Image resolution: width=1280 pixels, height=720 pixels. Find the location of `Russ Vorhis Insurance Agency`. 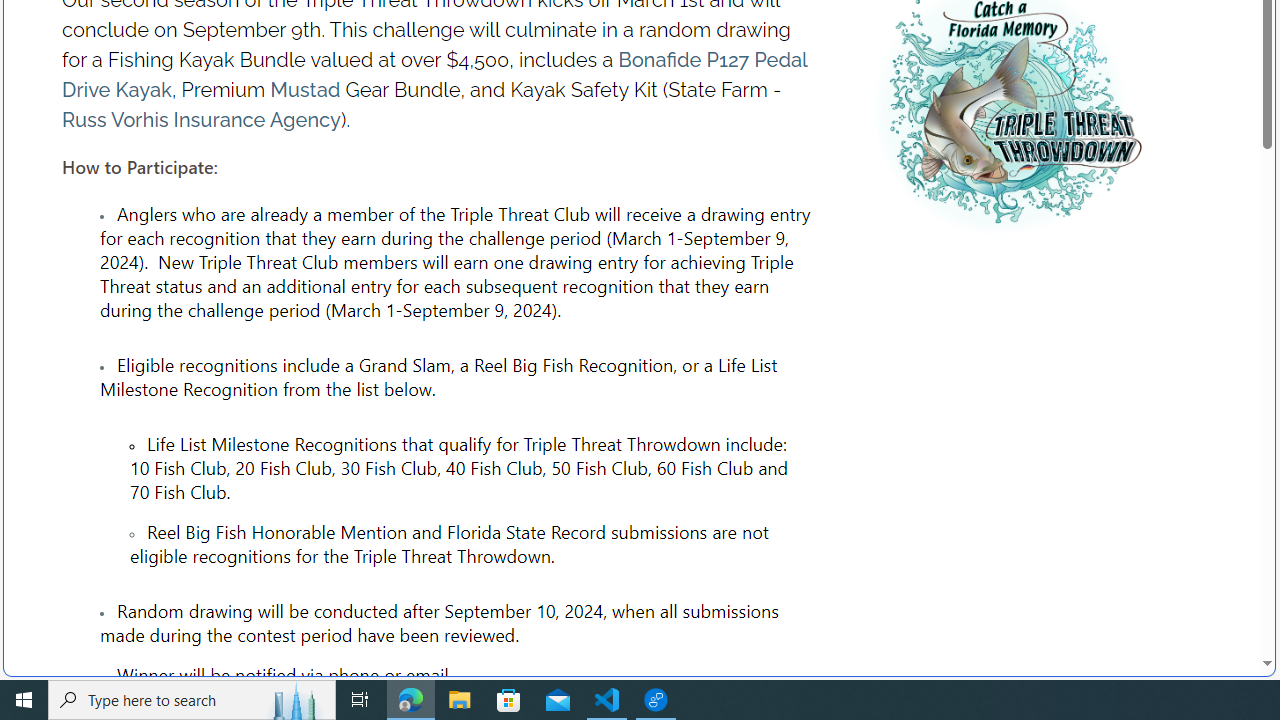

Russ Vorhis Insurance Agency is located at coordinates (200, 120).